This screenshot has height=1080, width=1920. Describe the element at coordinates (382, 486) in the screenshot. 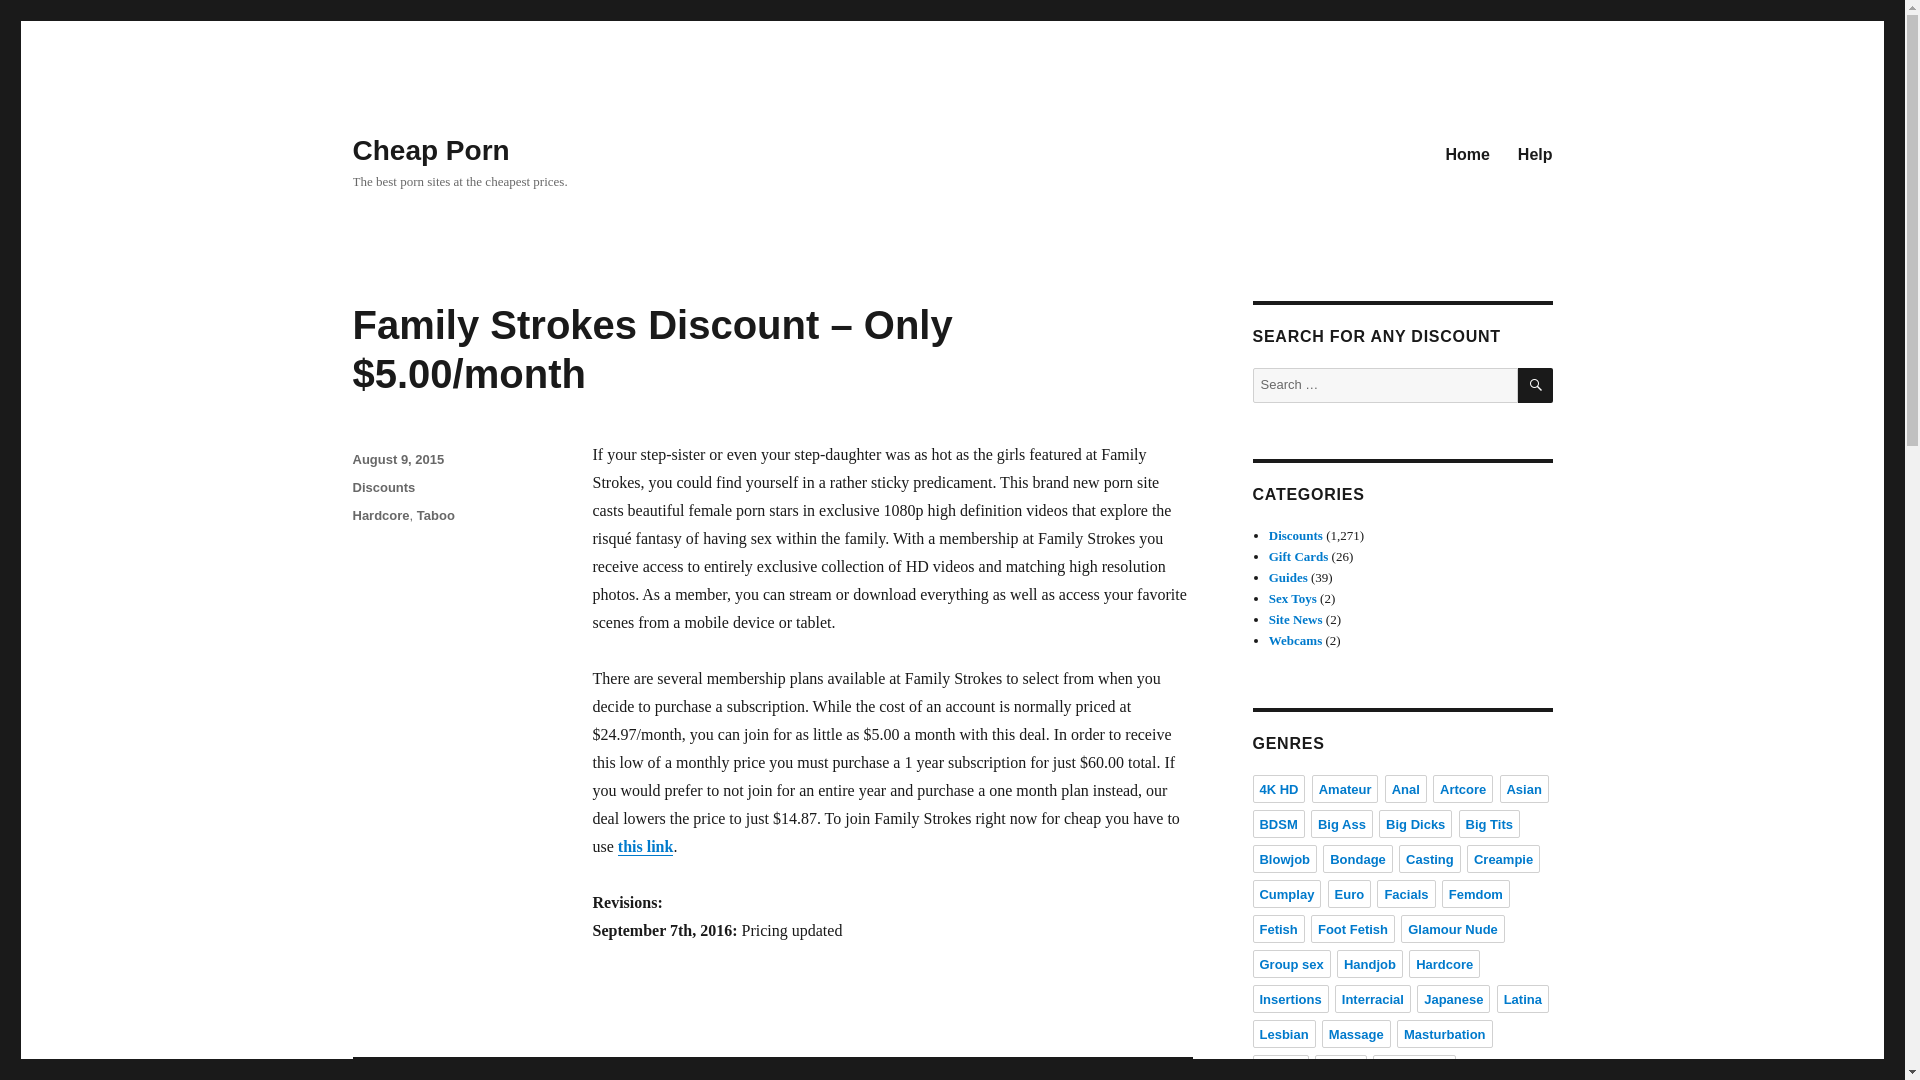

I see `Discounts` at that location.